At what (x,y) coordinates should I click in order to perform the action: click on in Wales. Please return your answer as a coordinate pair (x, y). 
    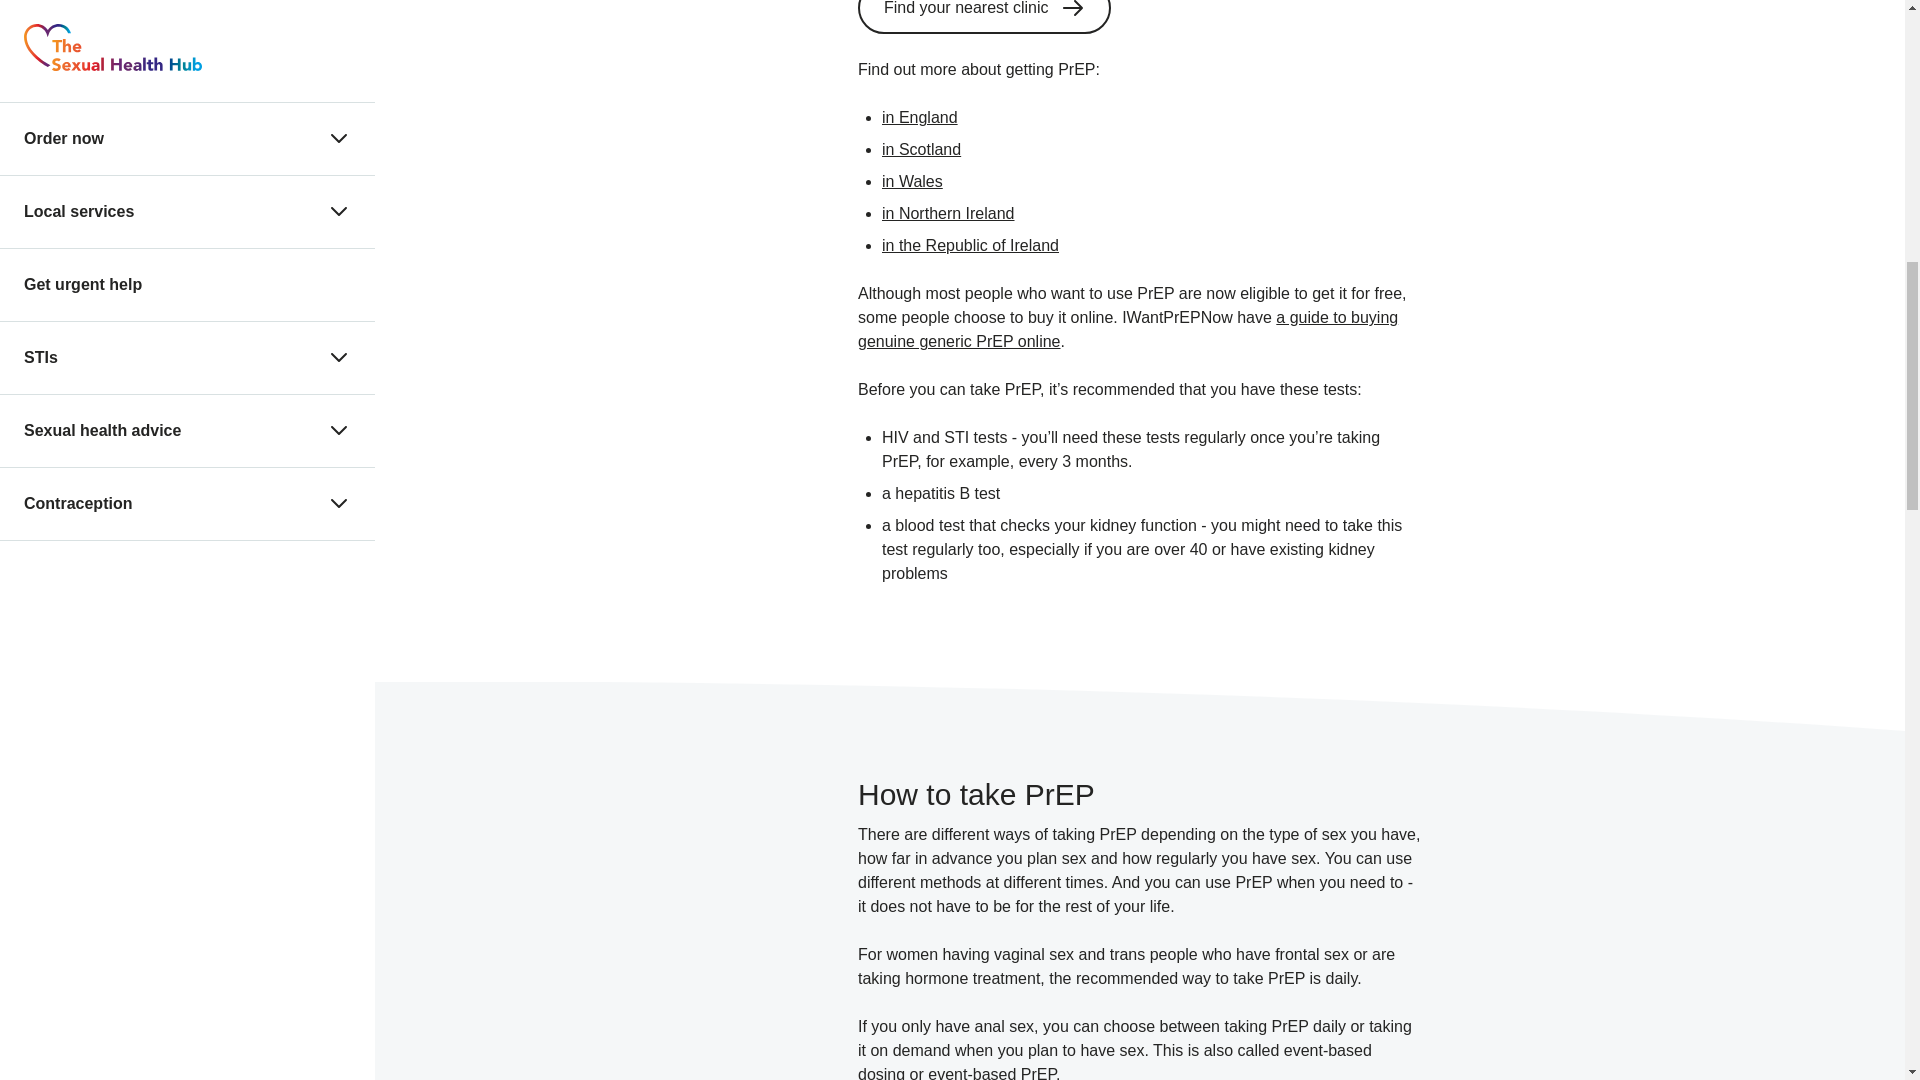
    Looking at the image, I should click on (912, 181).